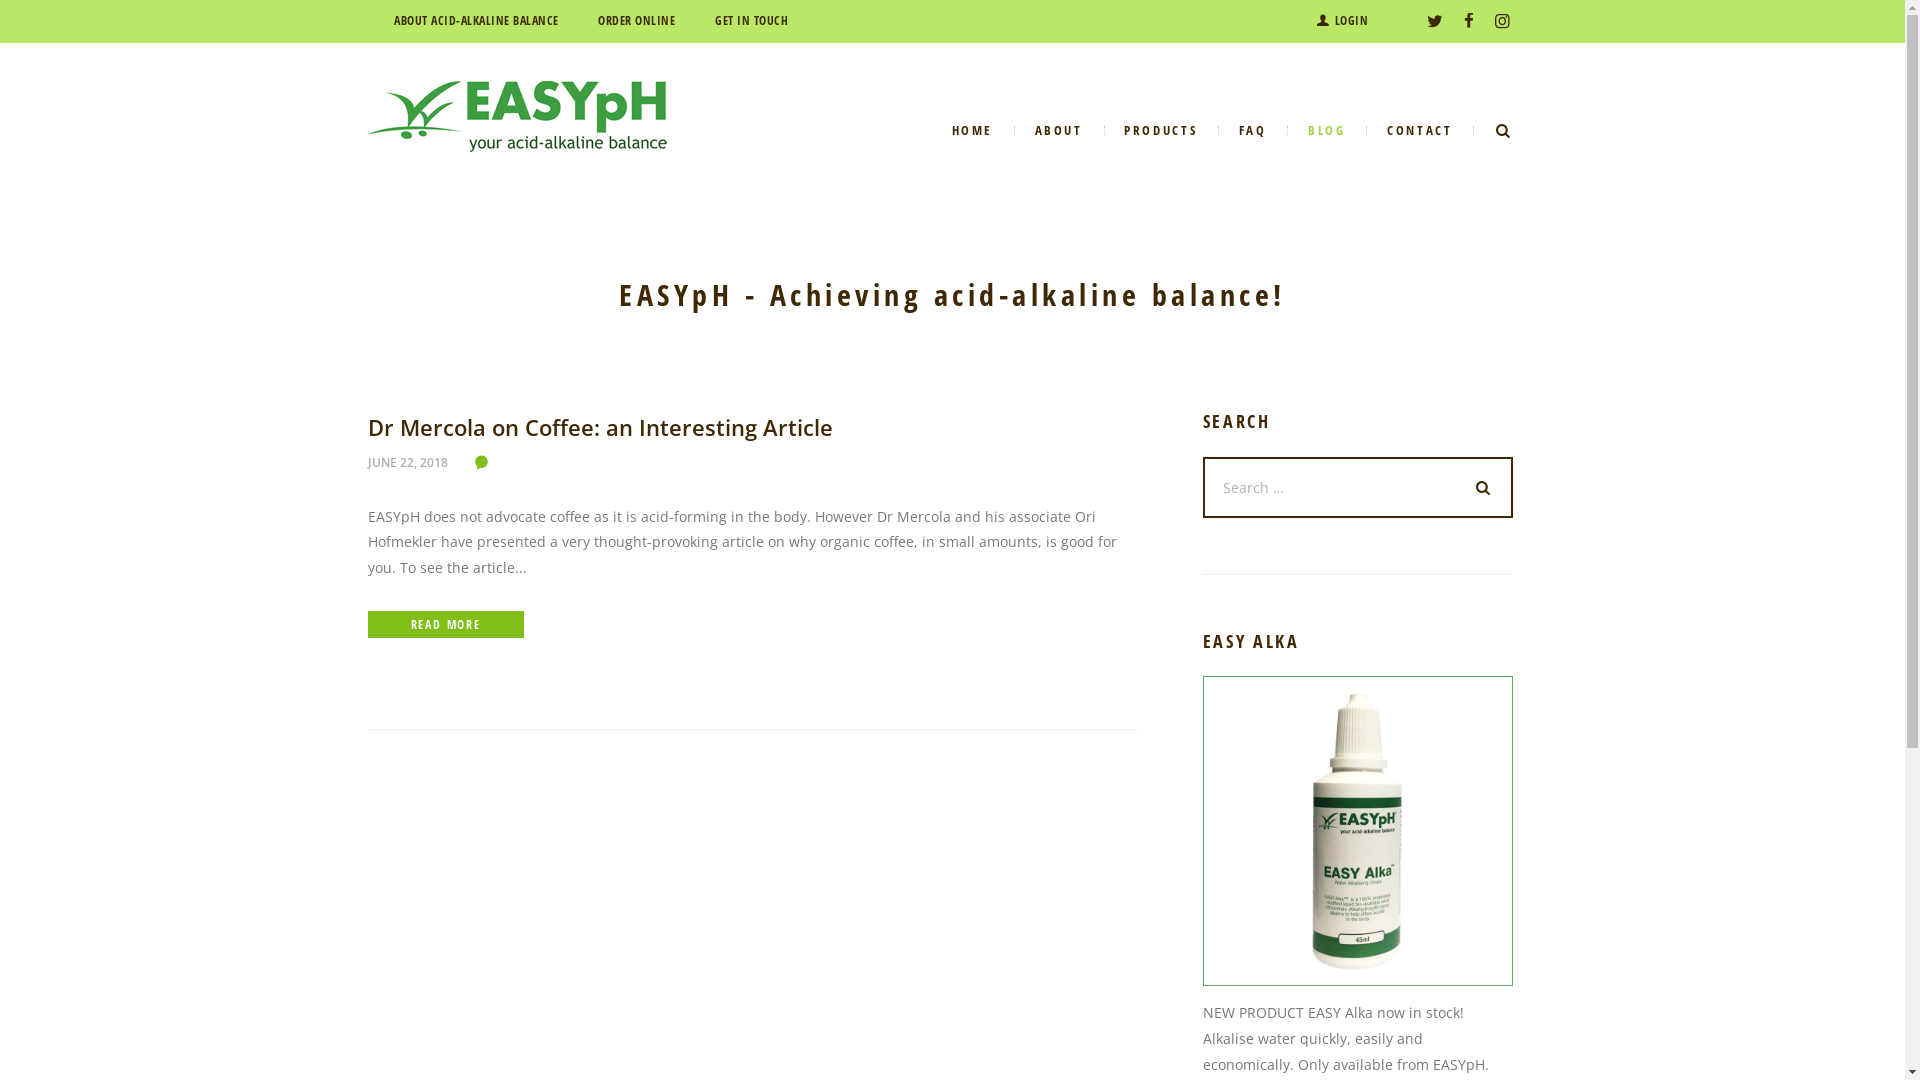 This screenshot has width=1920, height=1080. I want to click on BLOG, so click(1326, 132).